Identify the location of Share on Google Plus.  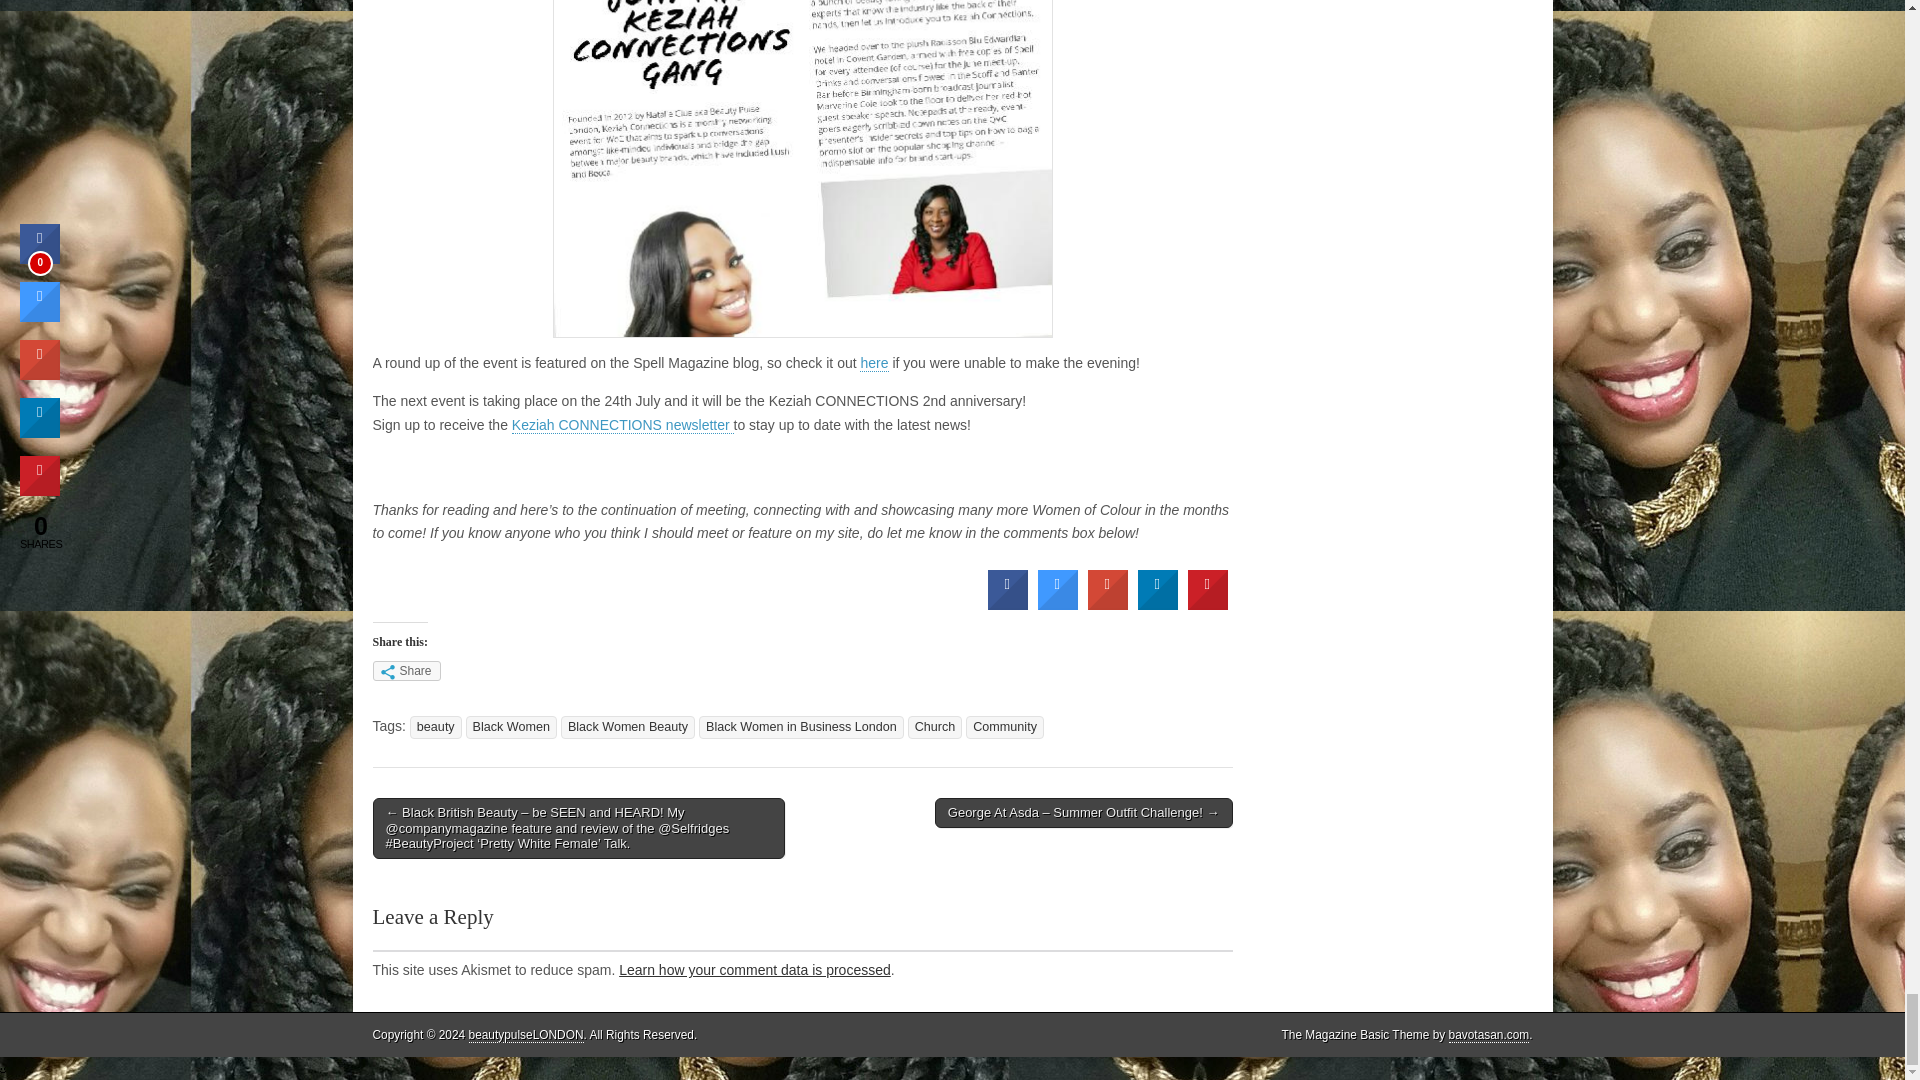
(1108, 604).